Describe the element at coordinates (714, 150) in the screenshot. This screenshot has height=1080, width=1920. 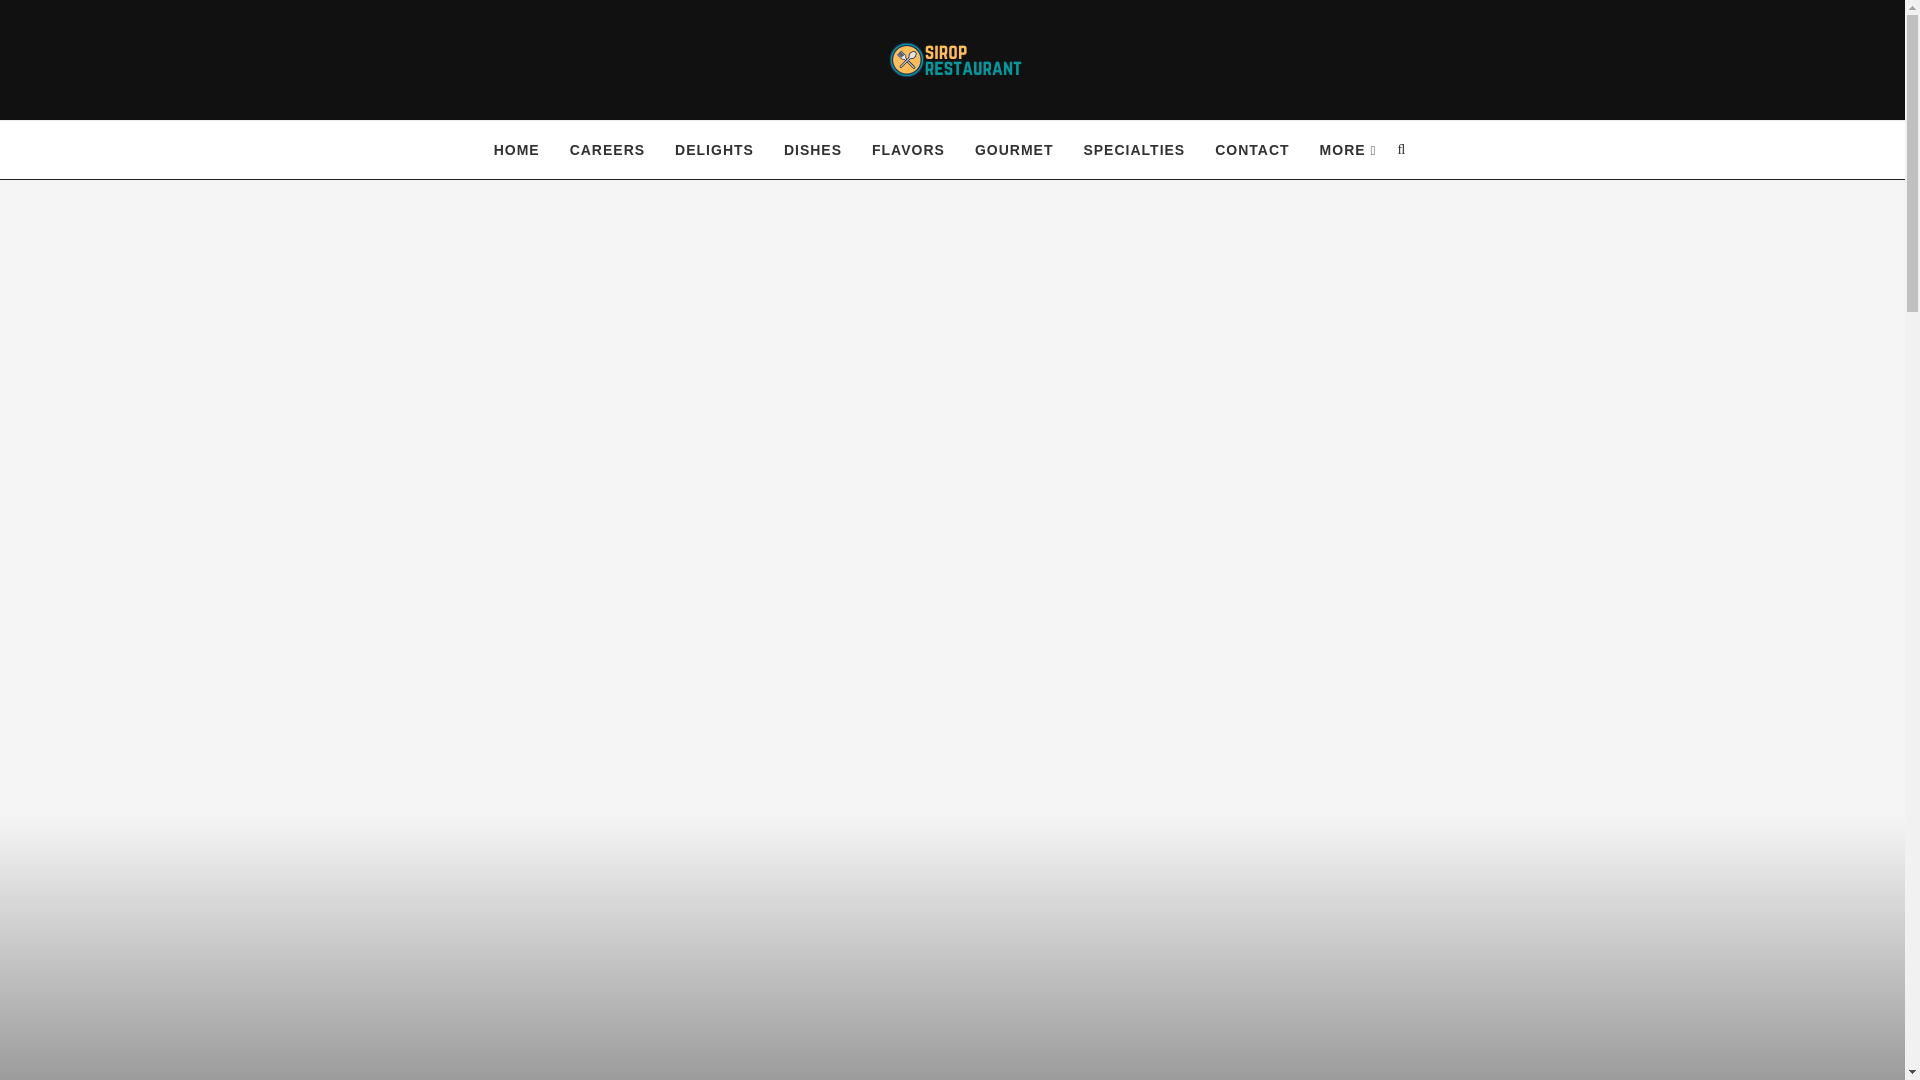
I see `DELIGHTS` at that location.